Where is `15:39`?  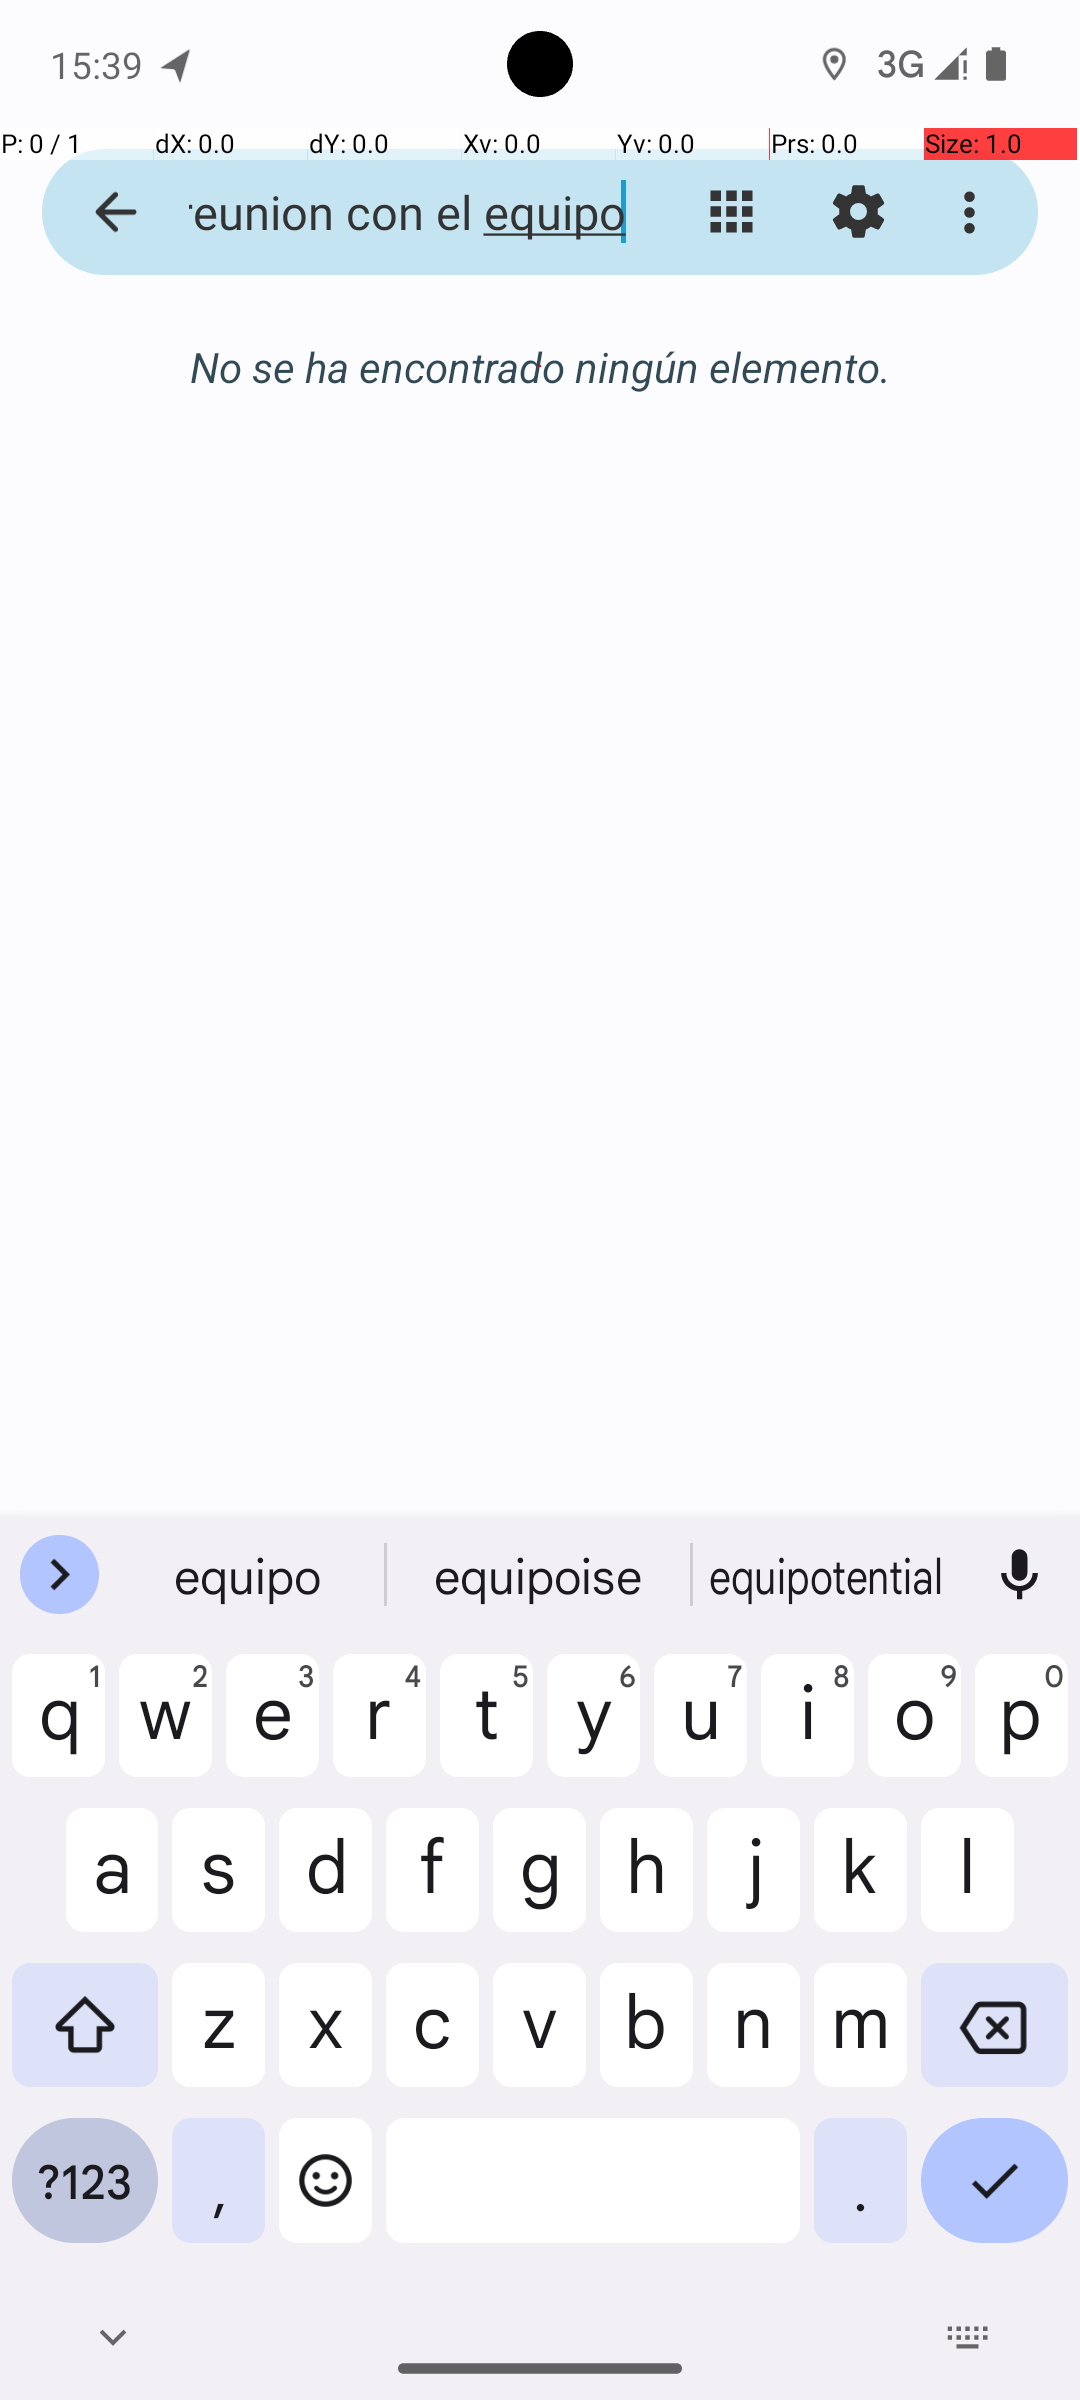
15:39 is located at coordinates (99, 64).